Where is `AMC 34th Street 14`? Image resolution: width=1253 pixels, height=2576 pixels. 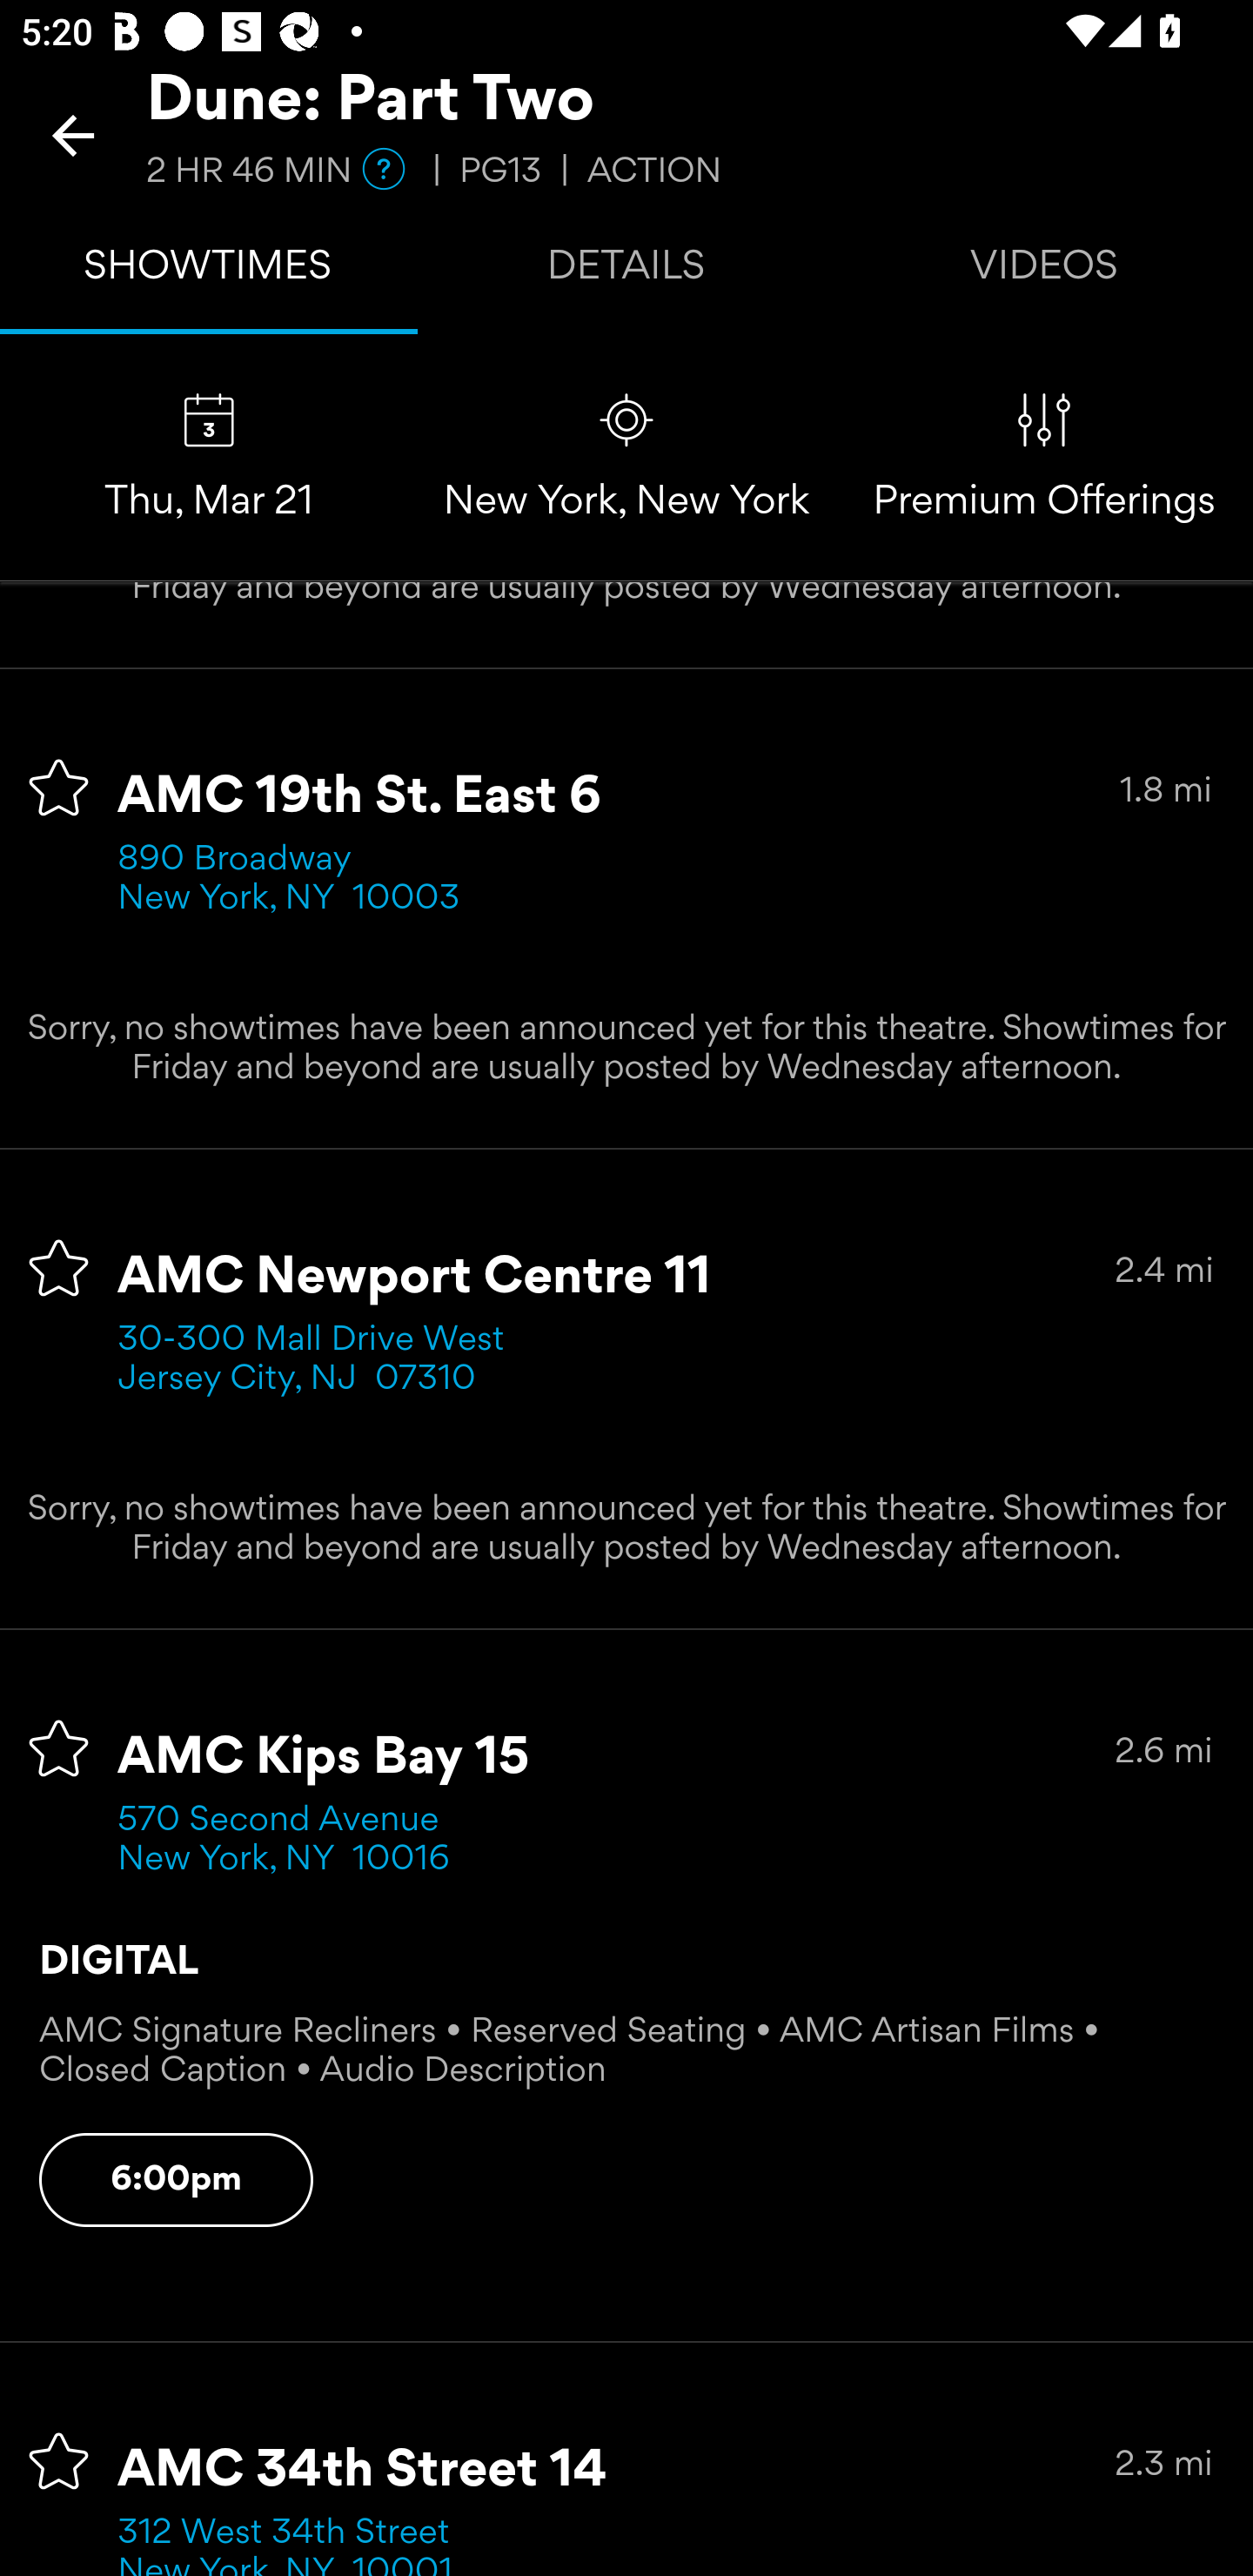
AMC 34th Street 14 is located at coordinates (362, 2472).